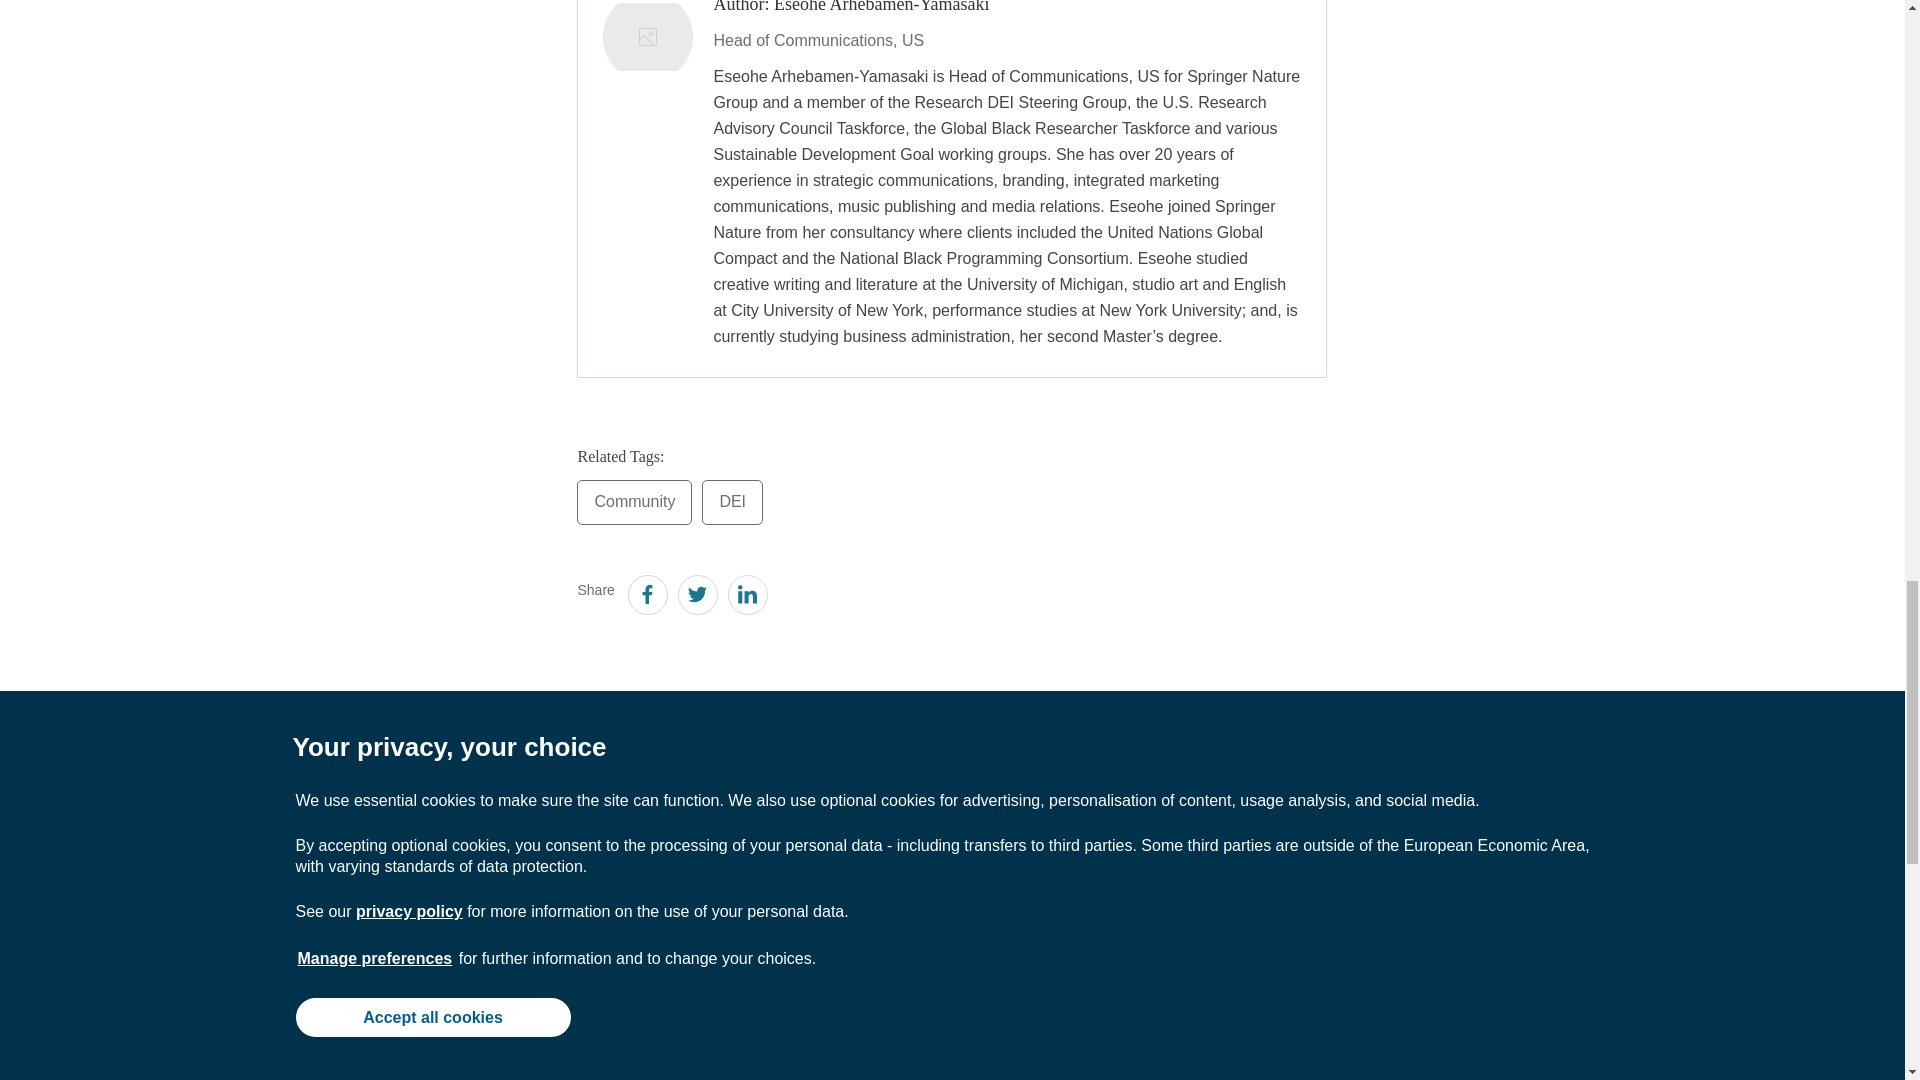 The width and height of the screenshot is (1920, 1080). I want to click on facebook, so click(646, 598).